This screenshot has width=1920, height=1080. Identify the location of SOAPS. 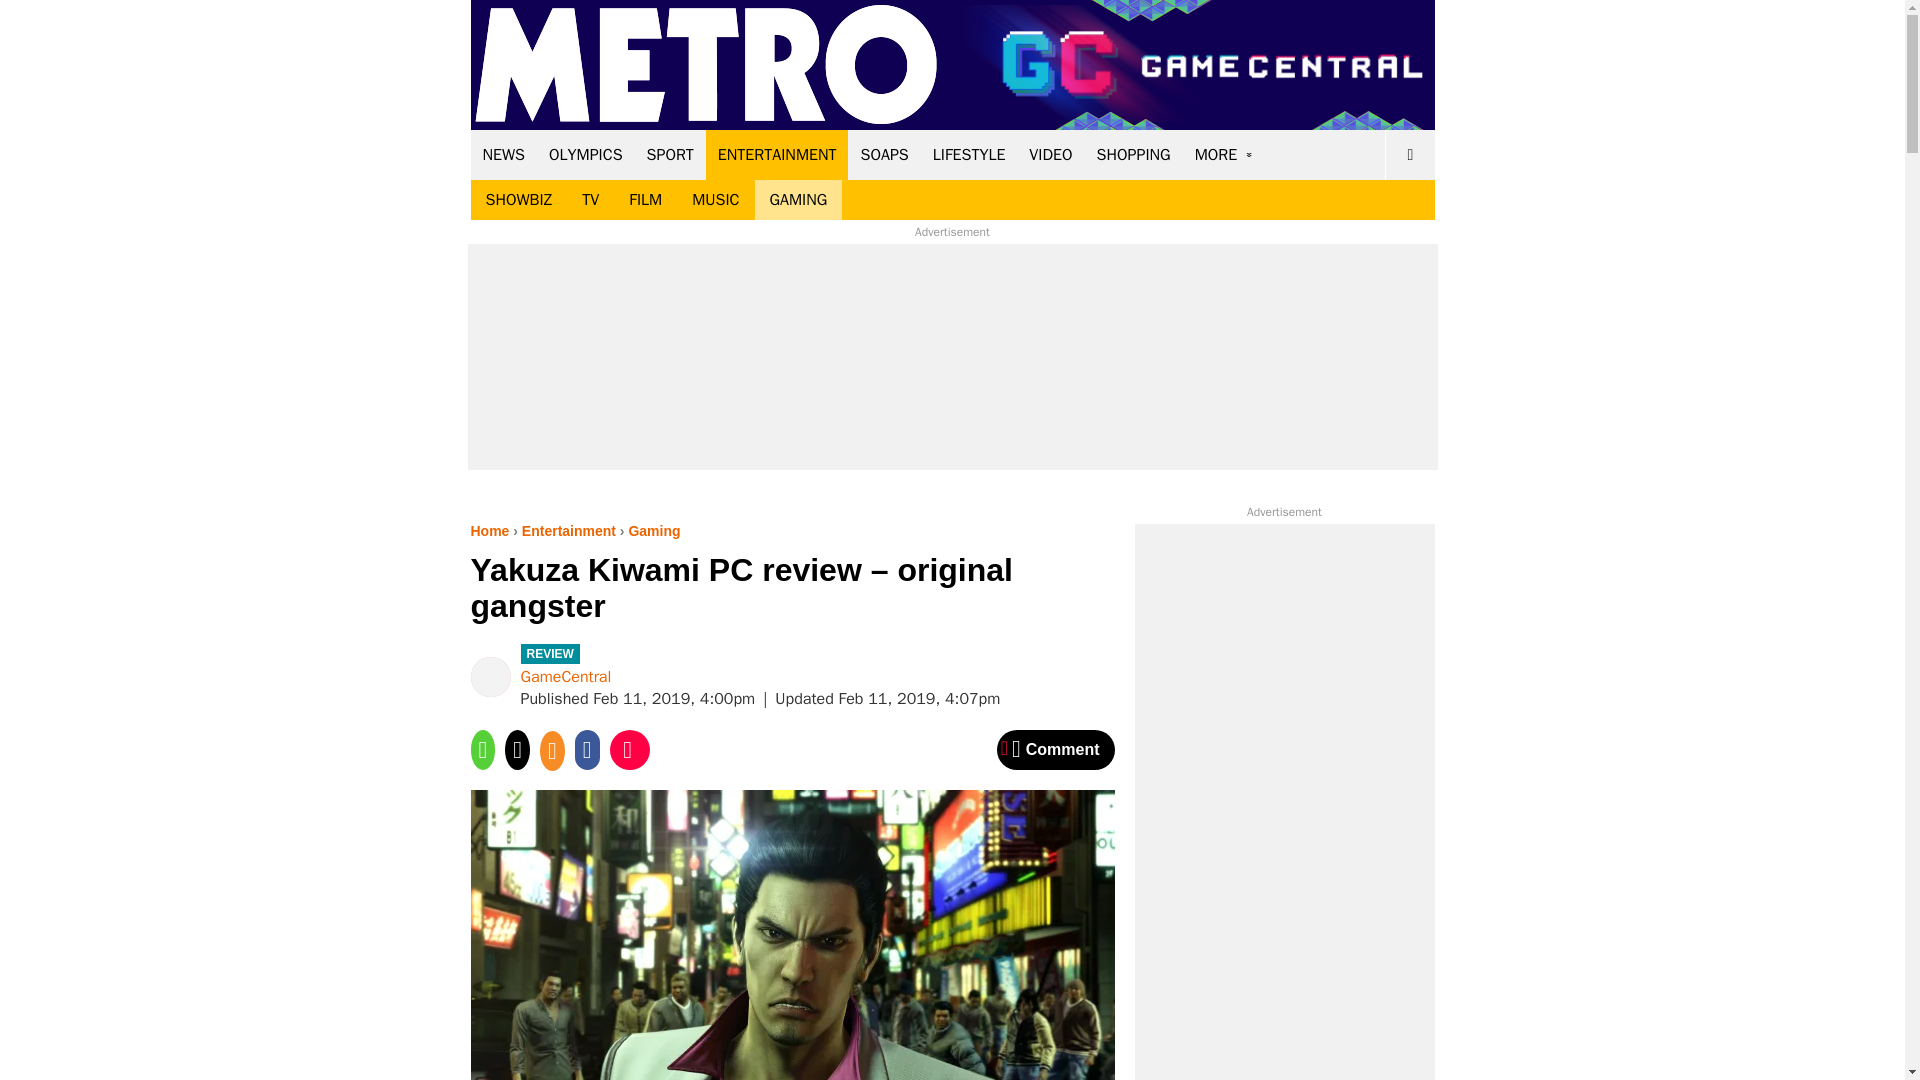
(884, 154).